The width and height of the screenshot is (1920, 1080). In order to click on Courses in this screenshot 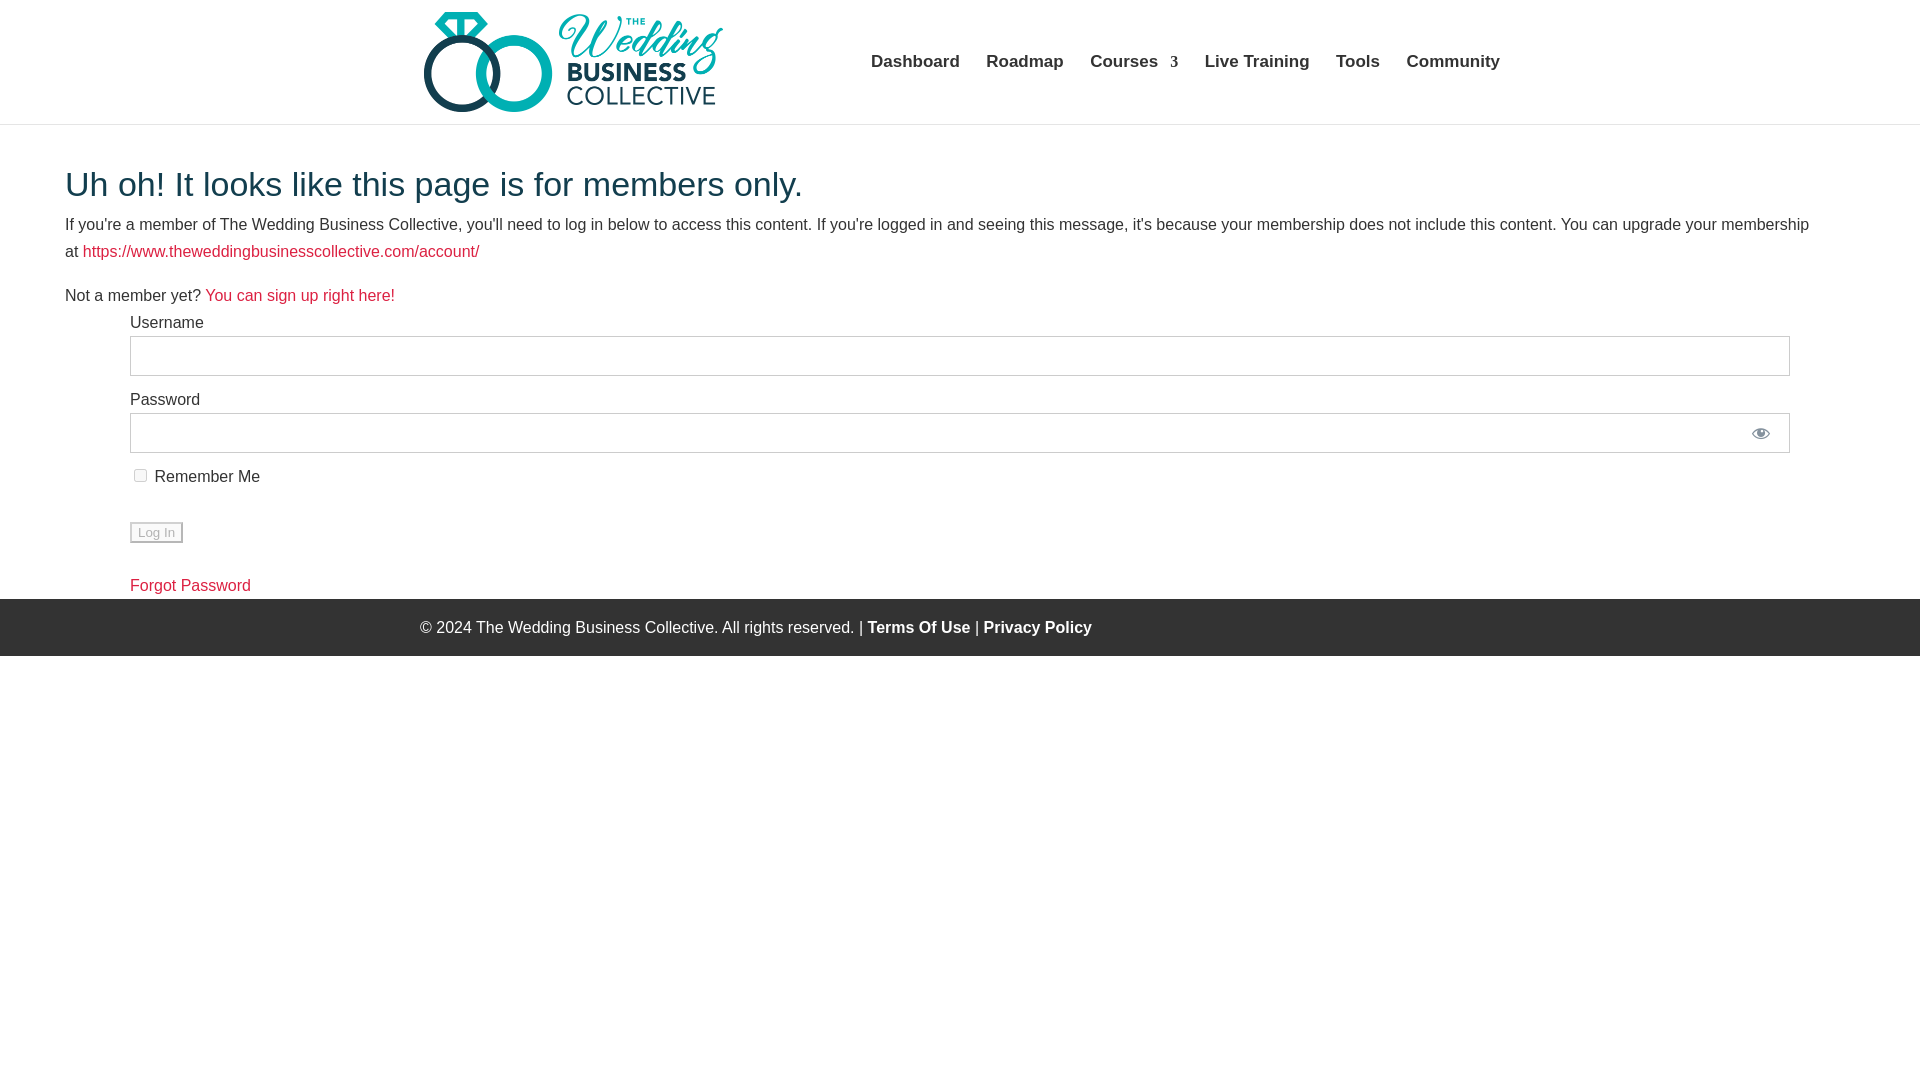, I will do `click(1134, 90)`.